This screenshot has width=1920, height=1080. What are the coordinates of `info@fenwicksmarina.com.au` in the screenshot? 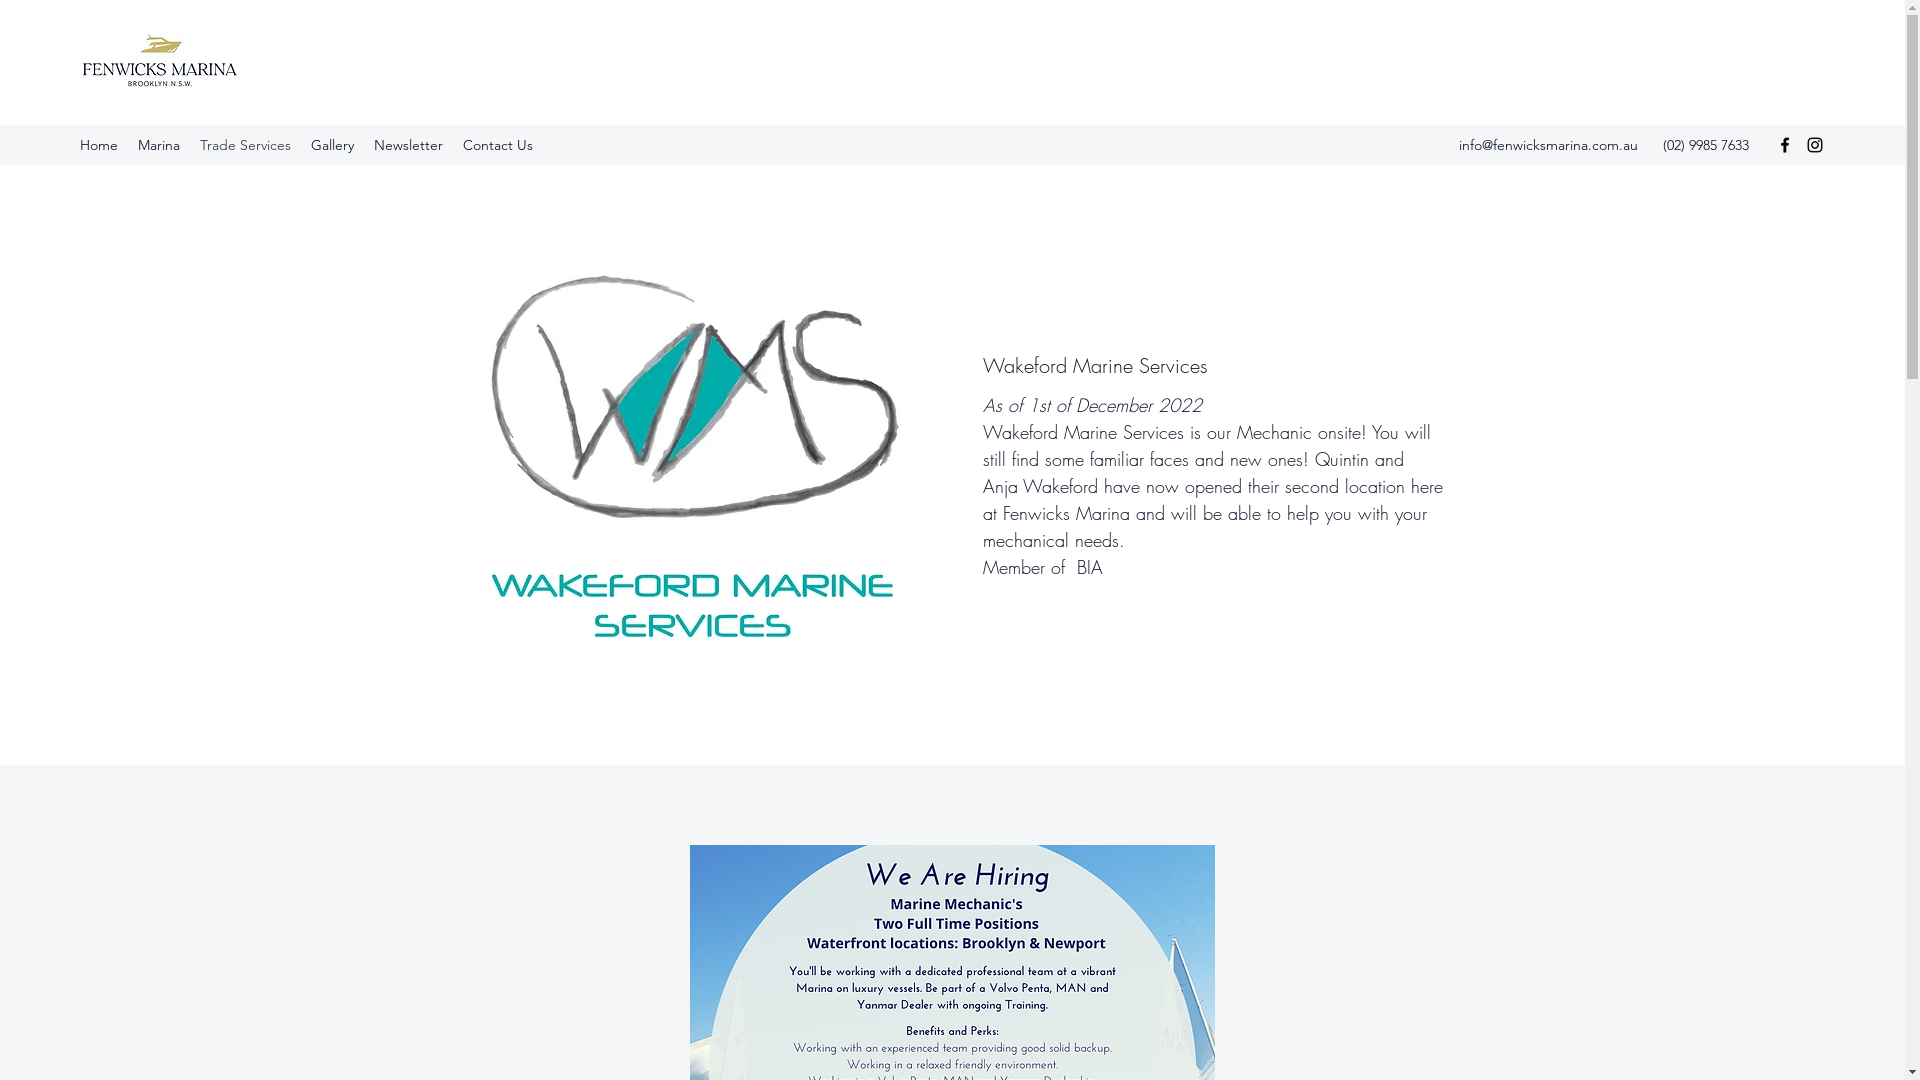 It's located at (1548, 145).